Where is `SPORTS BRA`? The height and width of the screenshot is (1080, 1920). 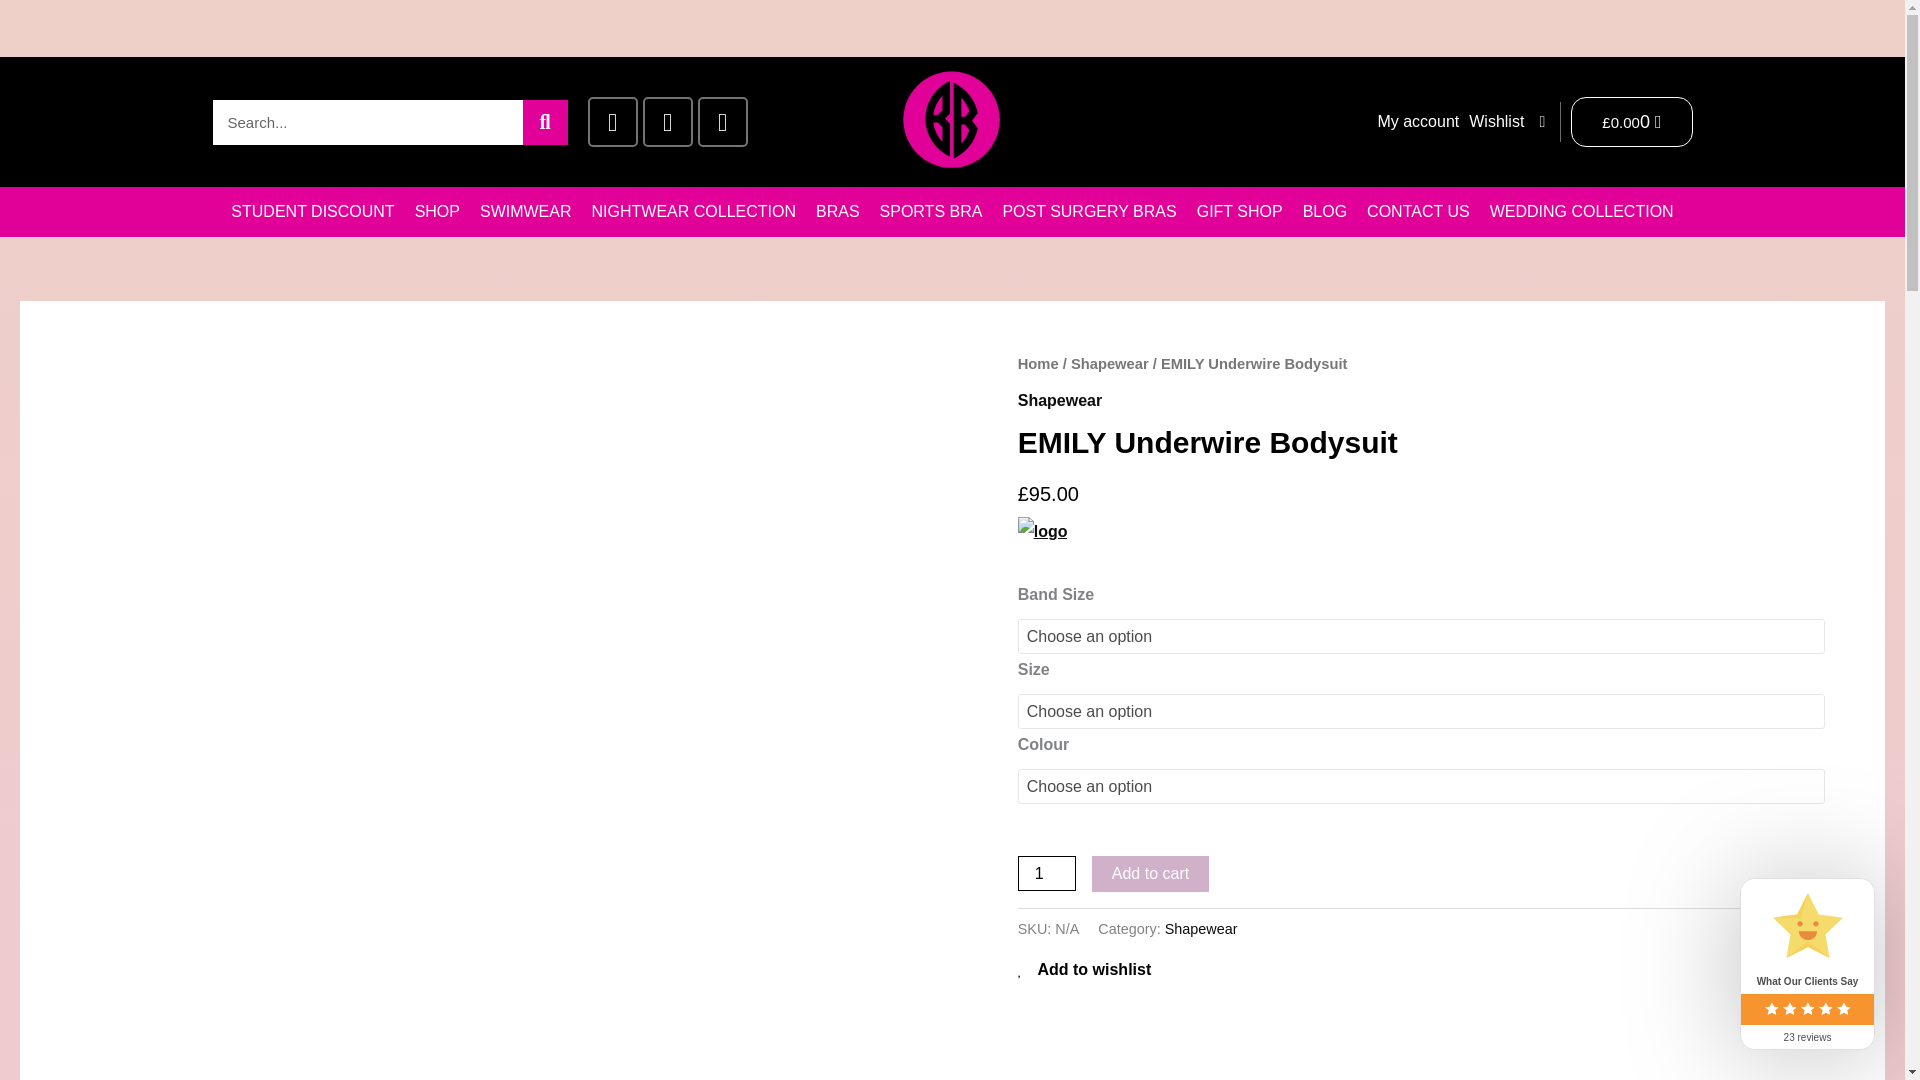 SPORTS BRA is located at coordinates (930, 211).